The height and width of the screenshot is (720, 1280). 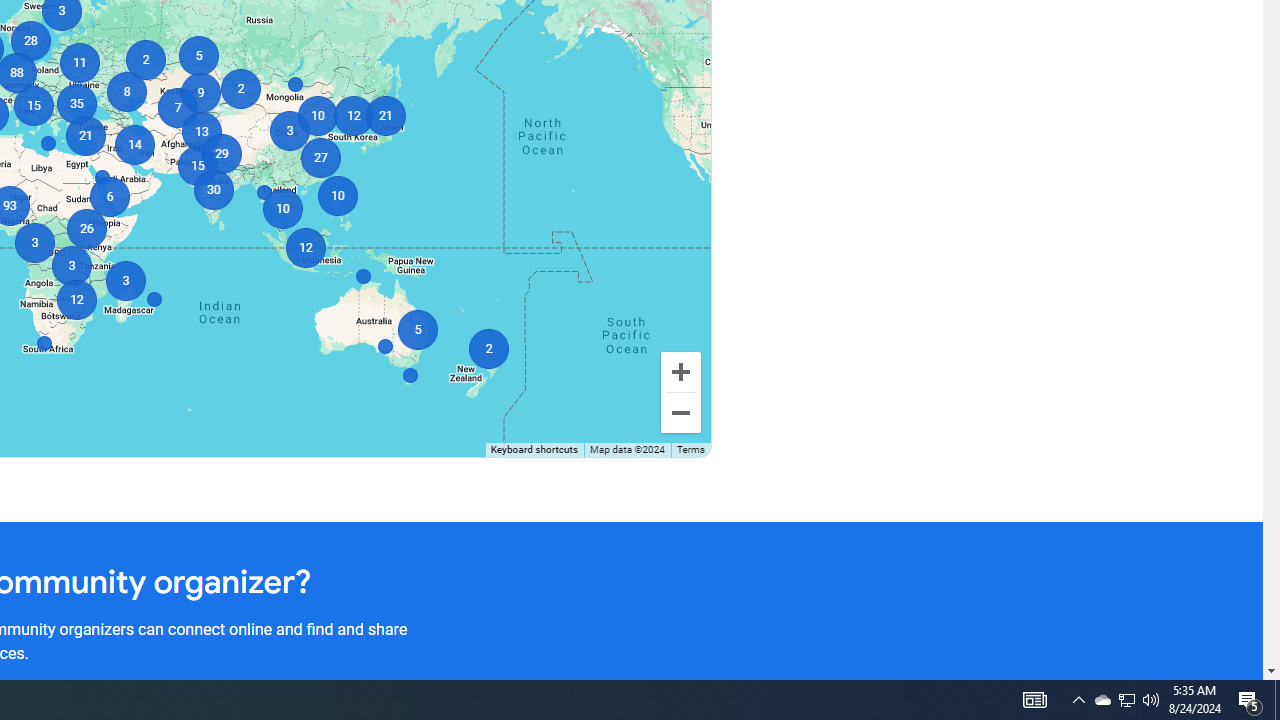 What do you see at coordinates (76, 104) in the screenshot?
I see `35` at bounding box center [76, 104].